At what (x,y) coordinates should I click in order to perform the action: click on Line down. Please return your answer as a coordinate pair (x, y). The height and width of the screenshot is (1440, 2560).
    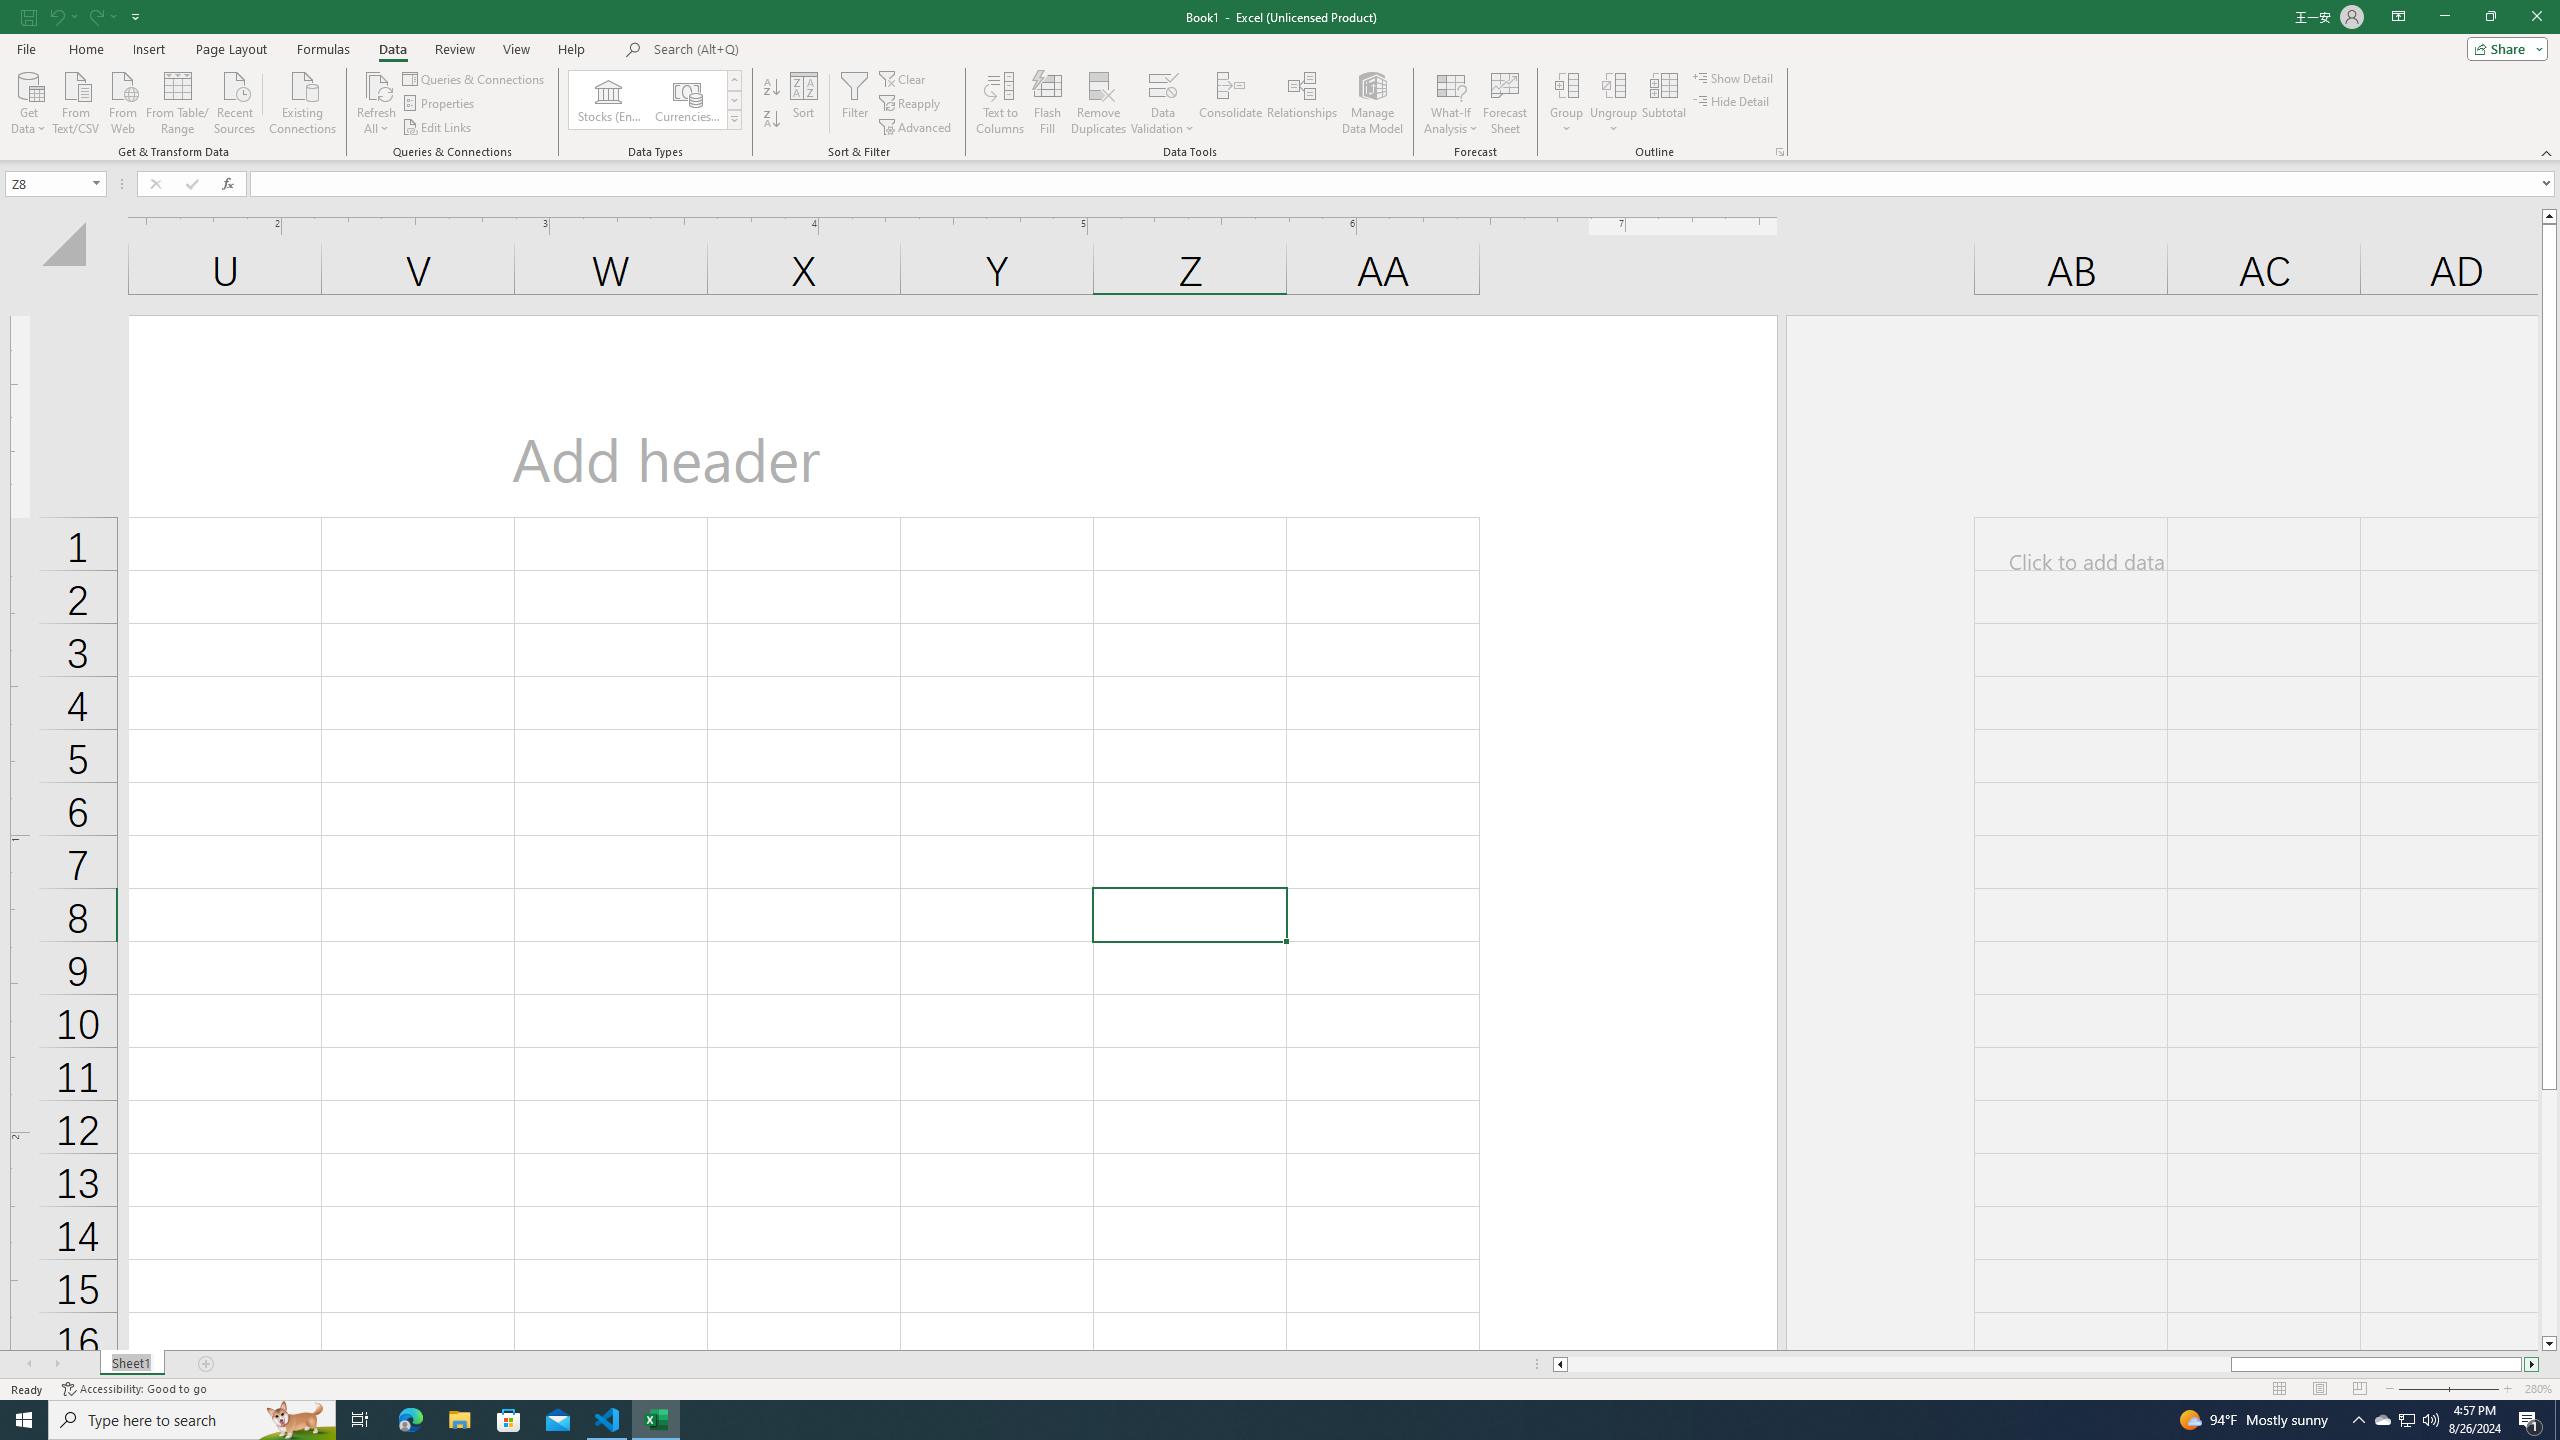
    Looking at the image, I should click on (2550, 1344).